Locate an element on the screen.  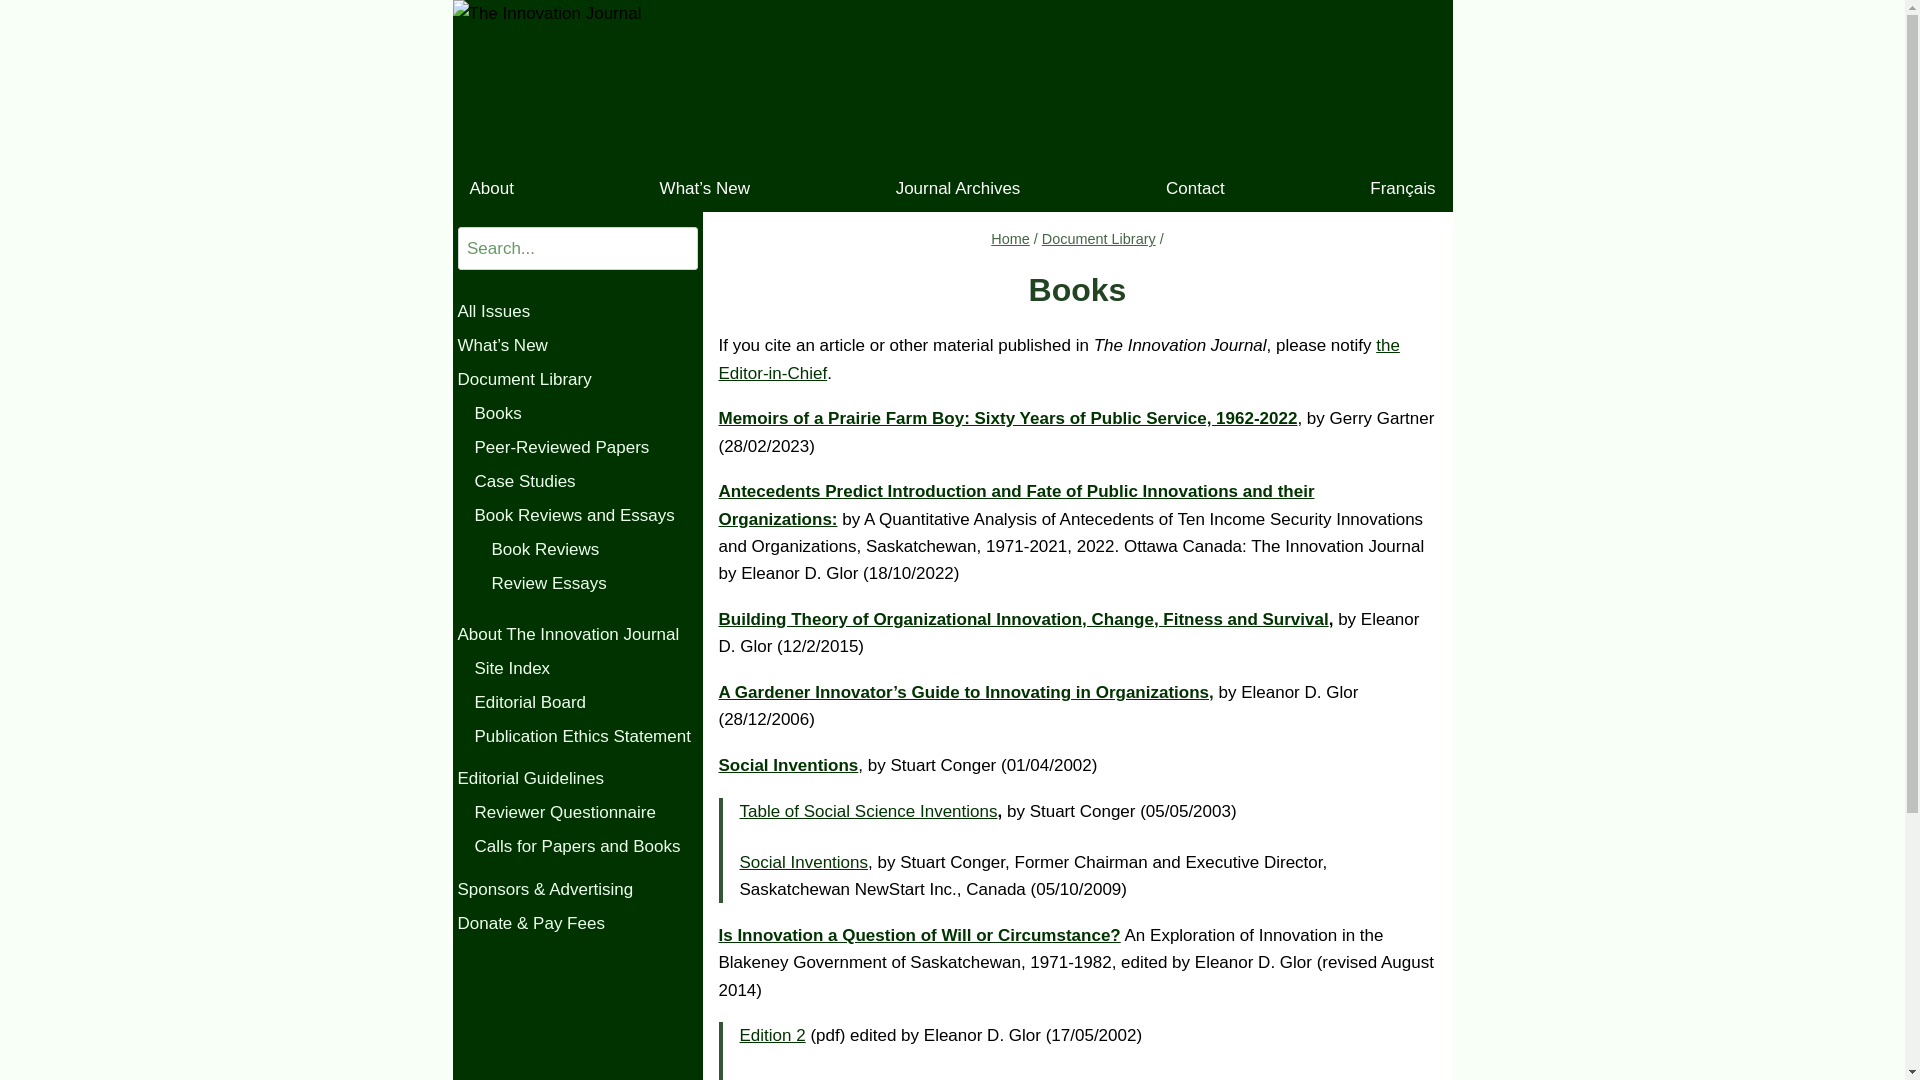
All Issues is located at coordinates (578, 312).